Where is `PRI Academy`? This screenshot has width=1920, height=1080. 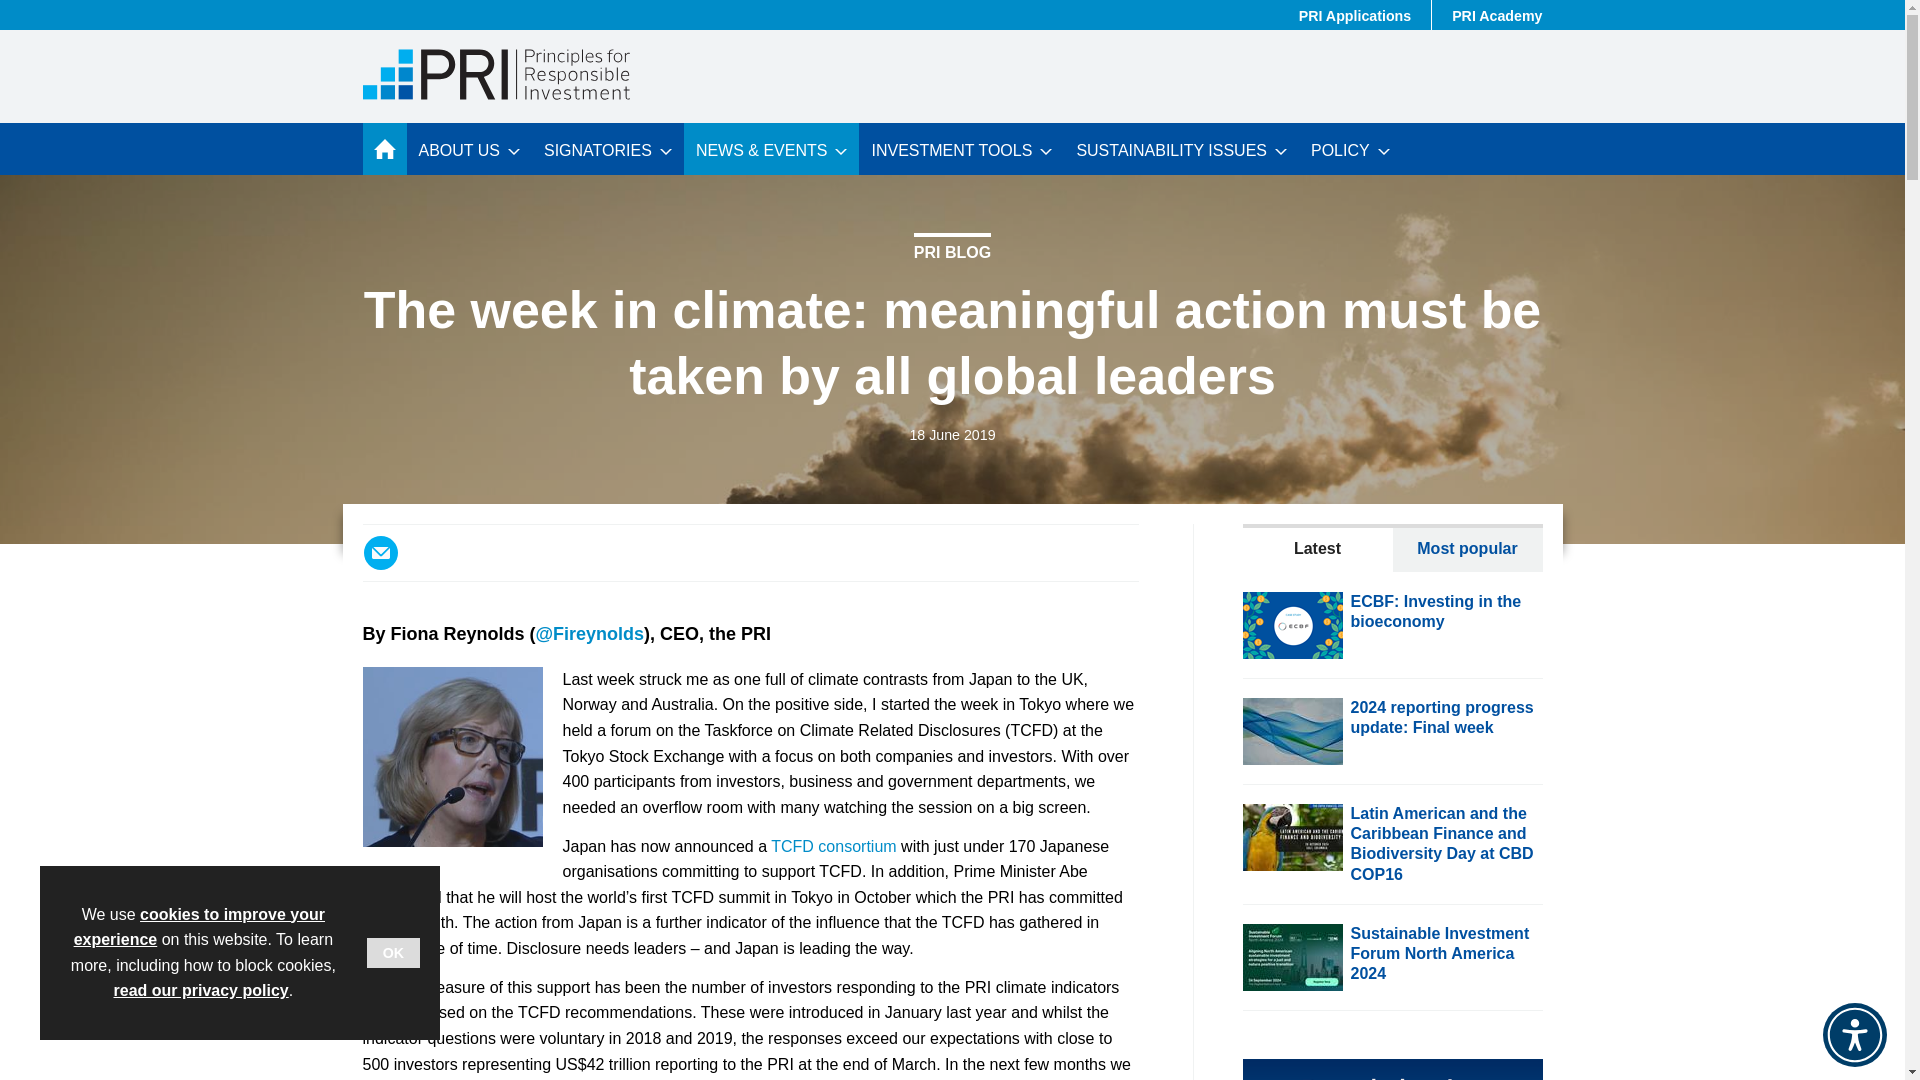 PRI Academy is located at coordinates (1497, 15).